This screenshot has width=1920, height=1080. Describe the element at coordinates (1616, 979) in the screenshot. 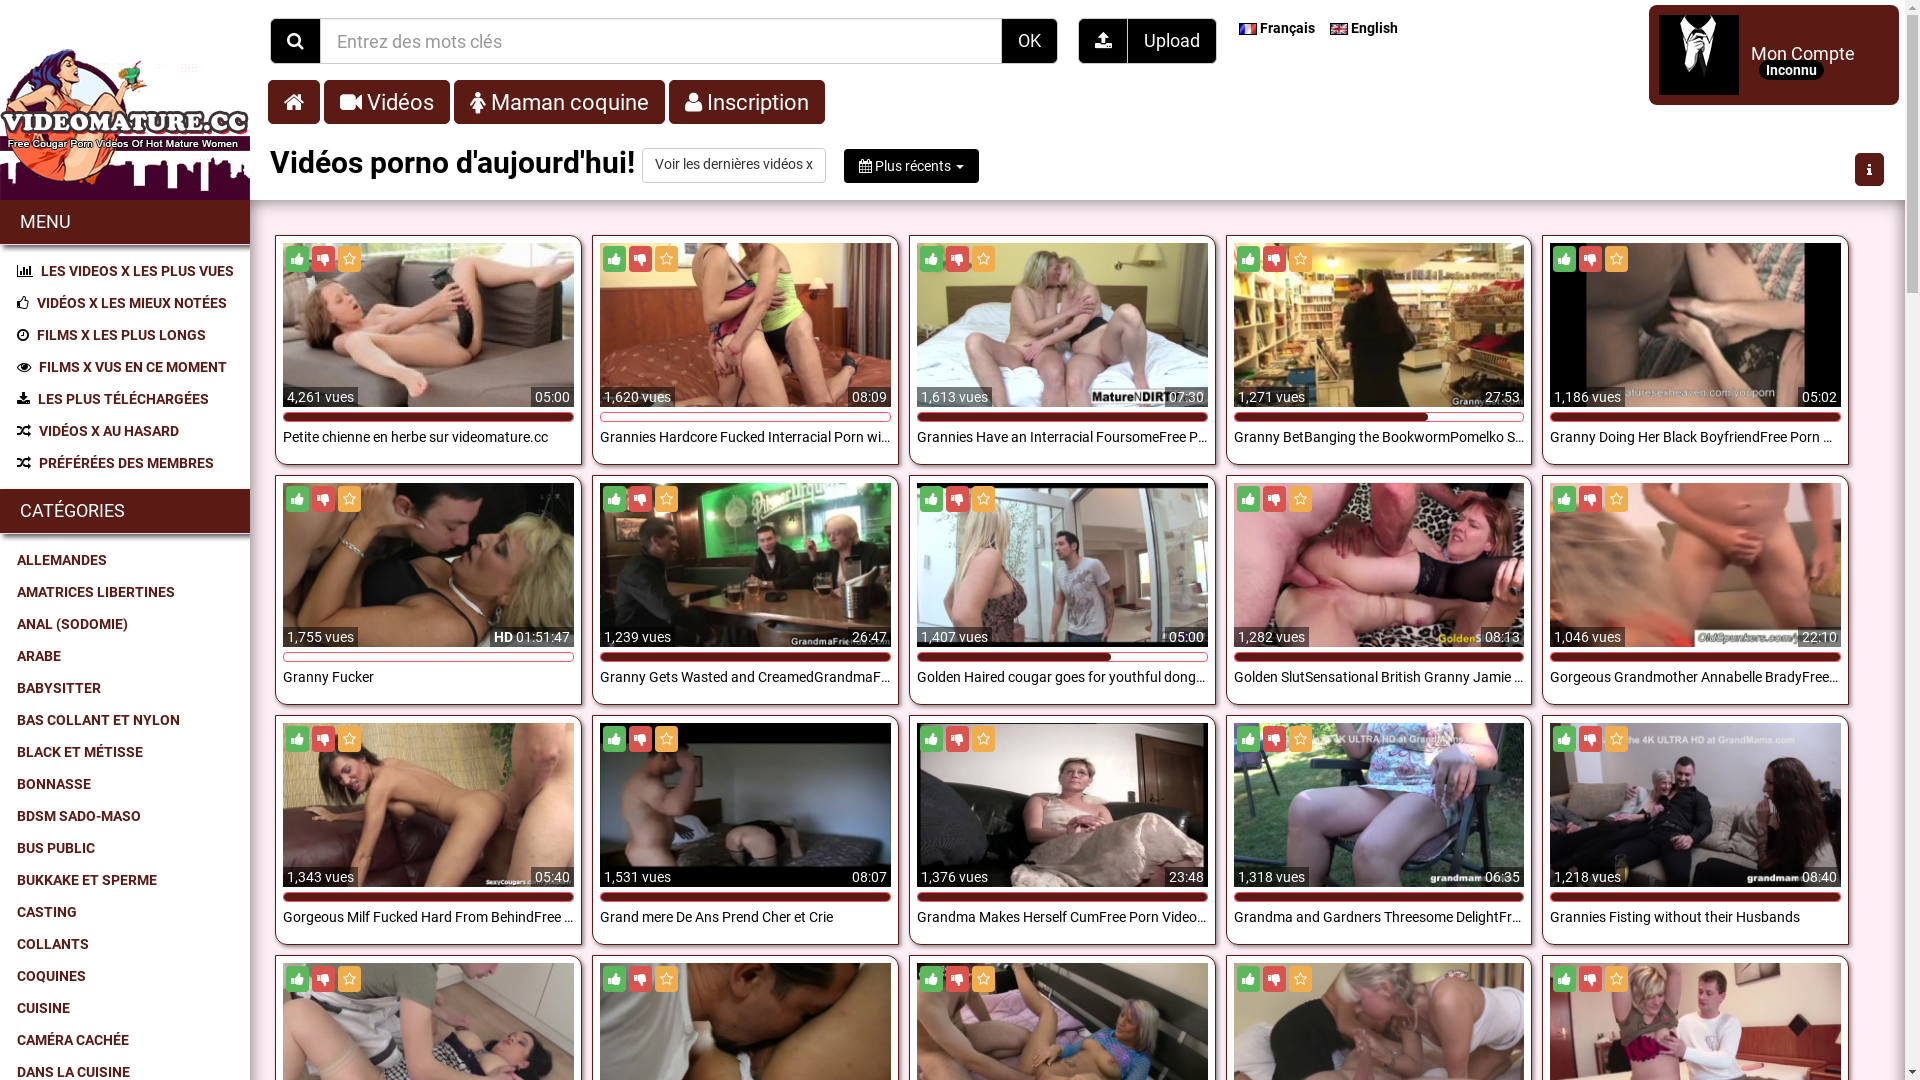

I see `En favori` at that location.